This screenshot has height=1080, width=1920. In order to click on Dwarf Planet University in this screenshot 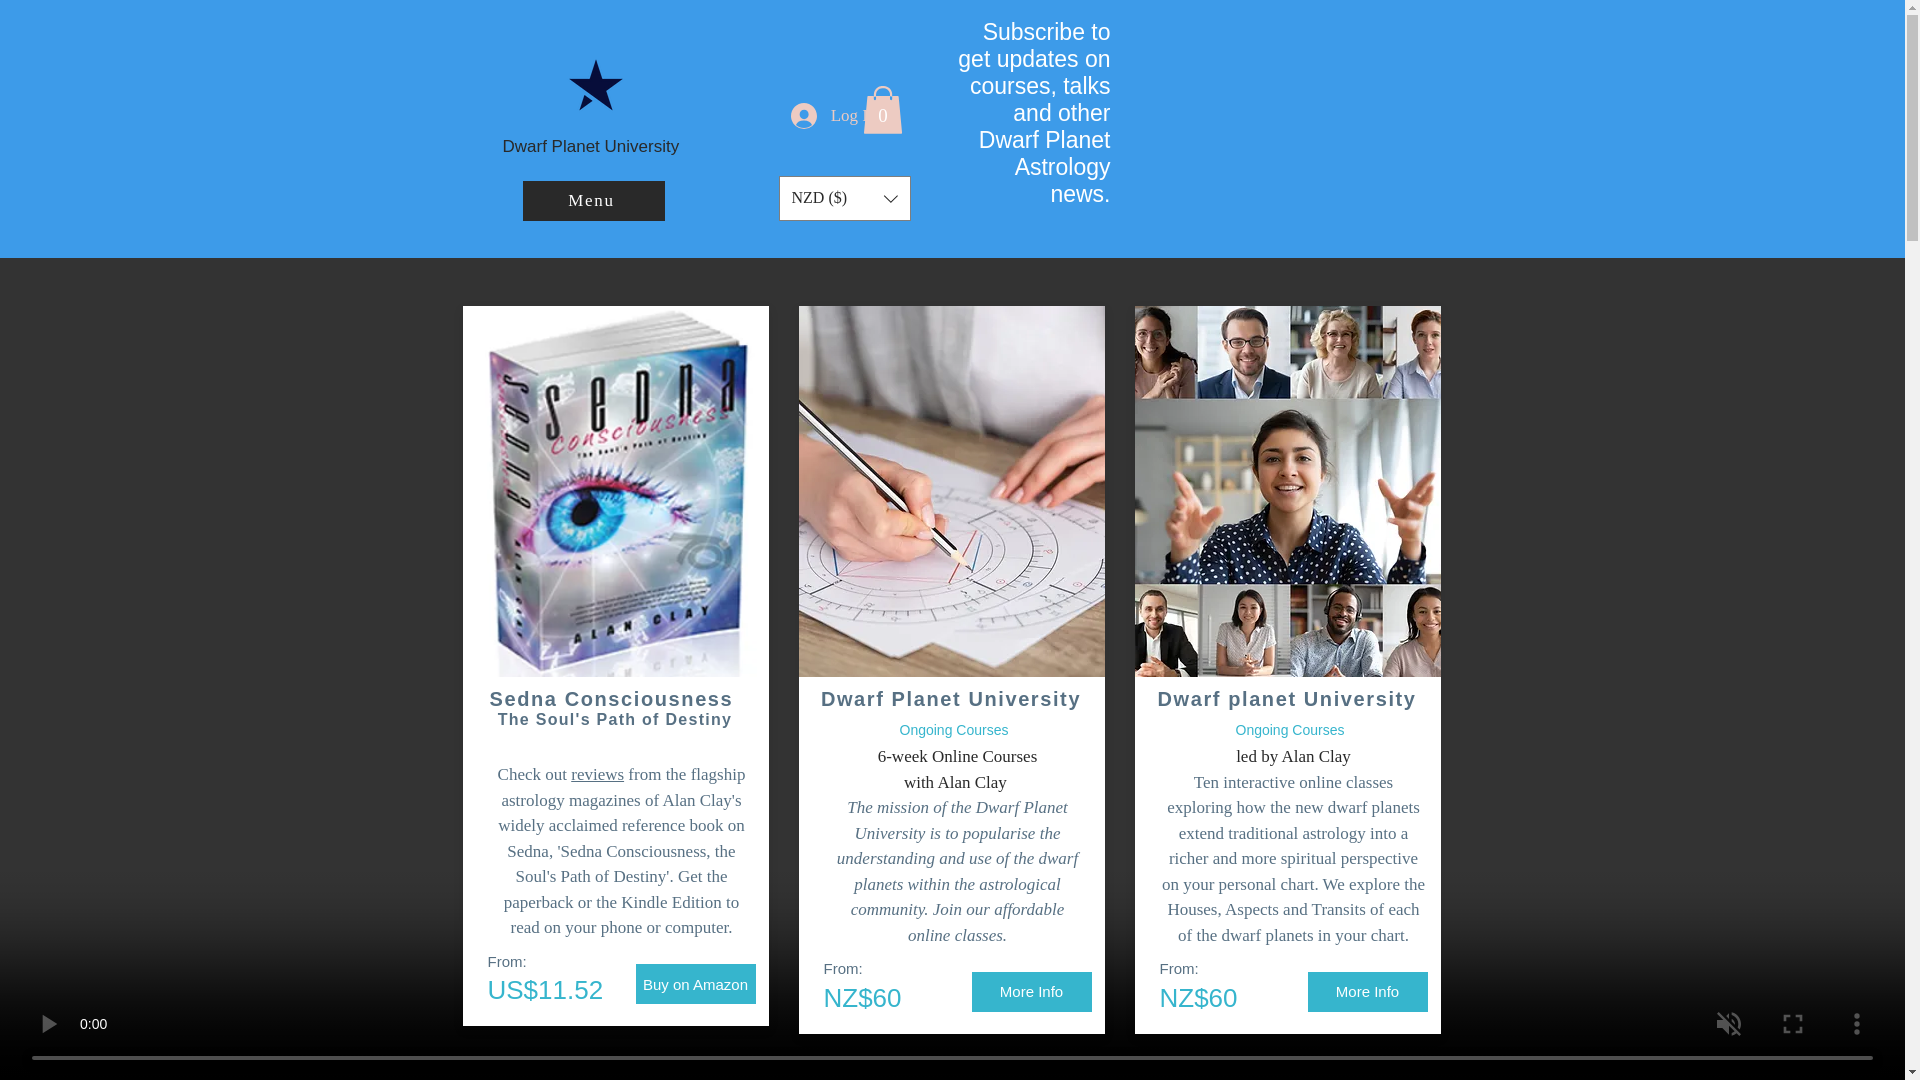, I will do `click(595, 146)`.